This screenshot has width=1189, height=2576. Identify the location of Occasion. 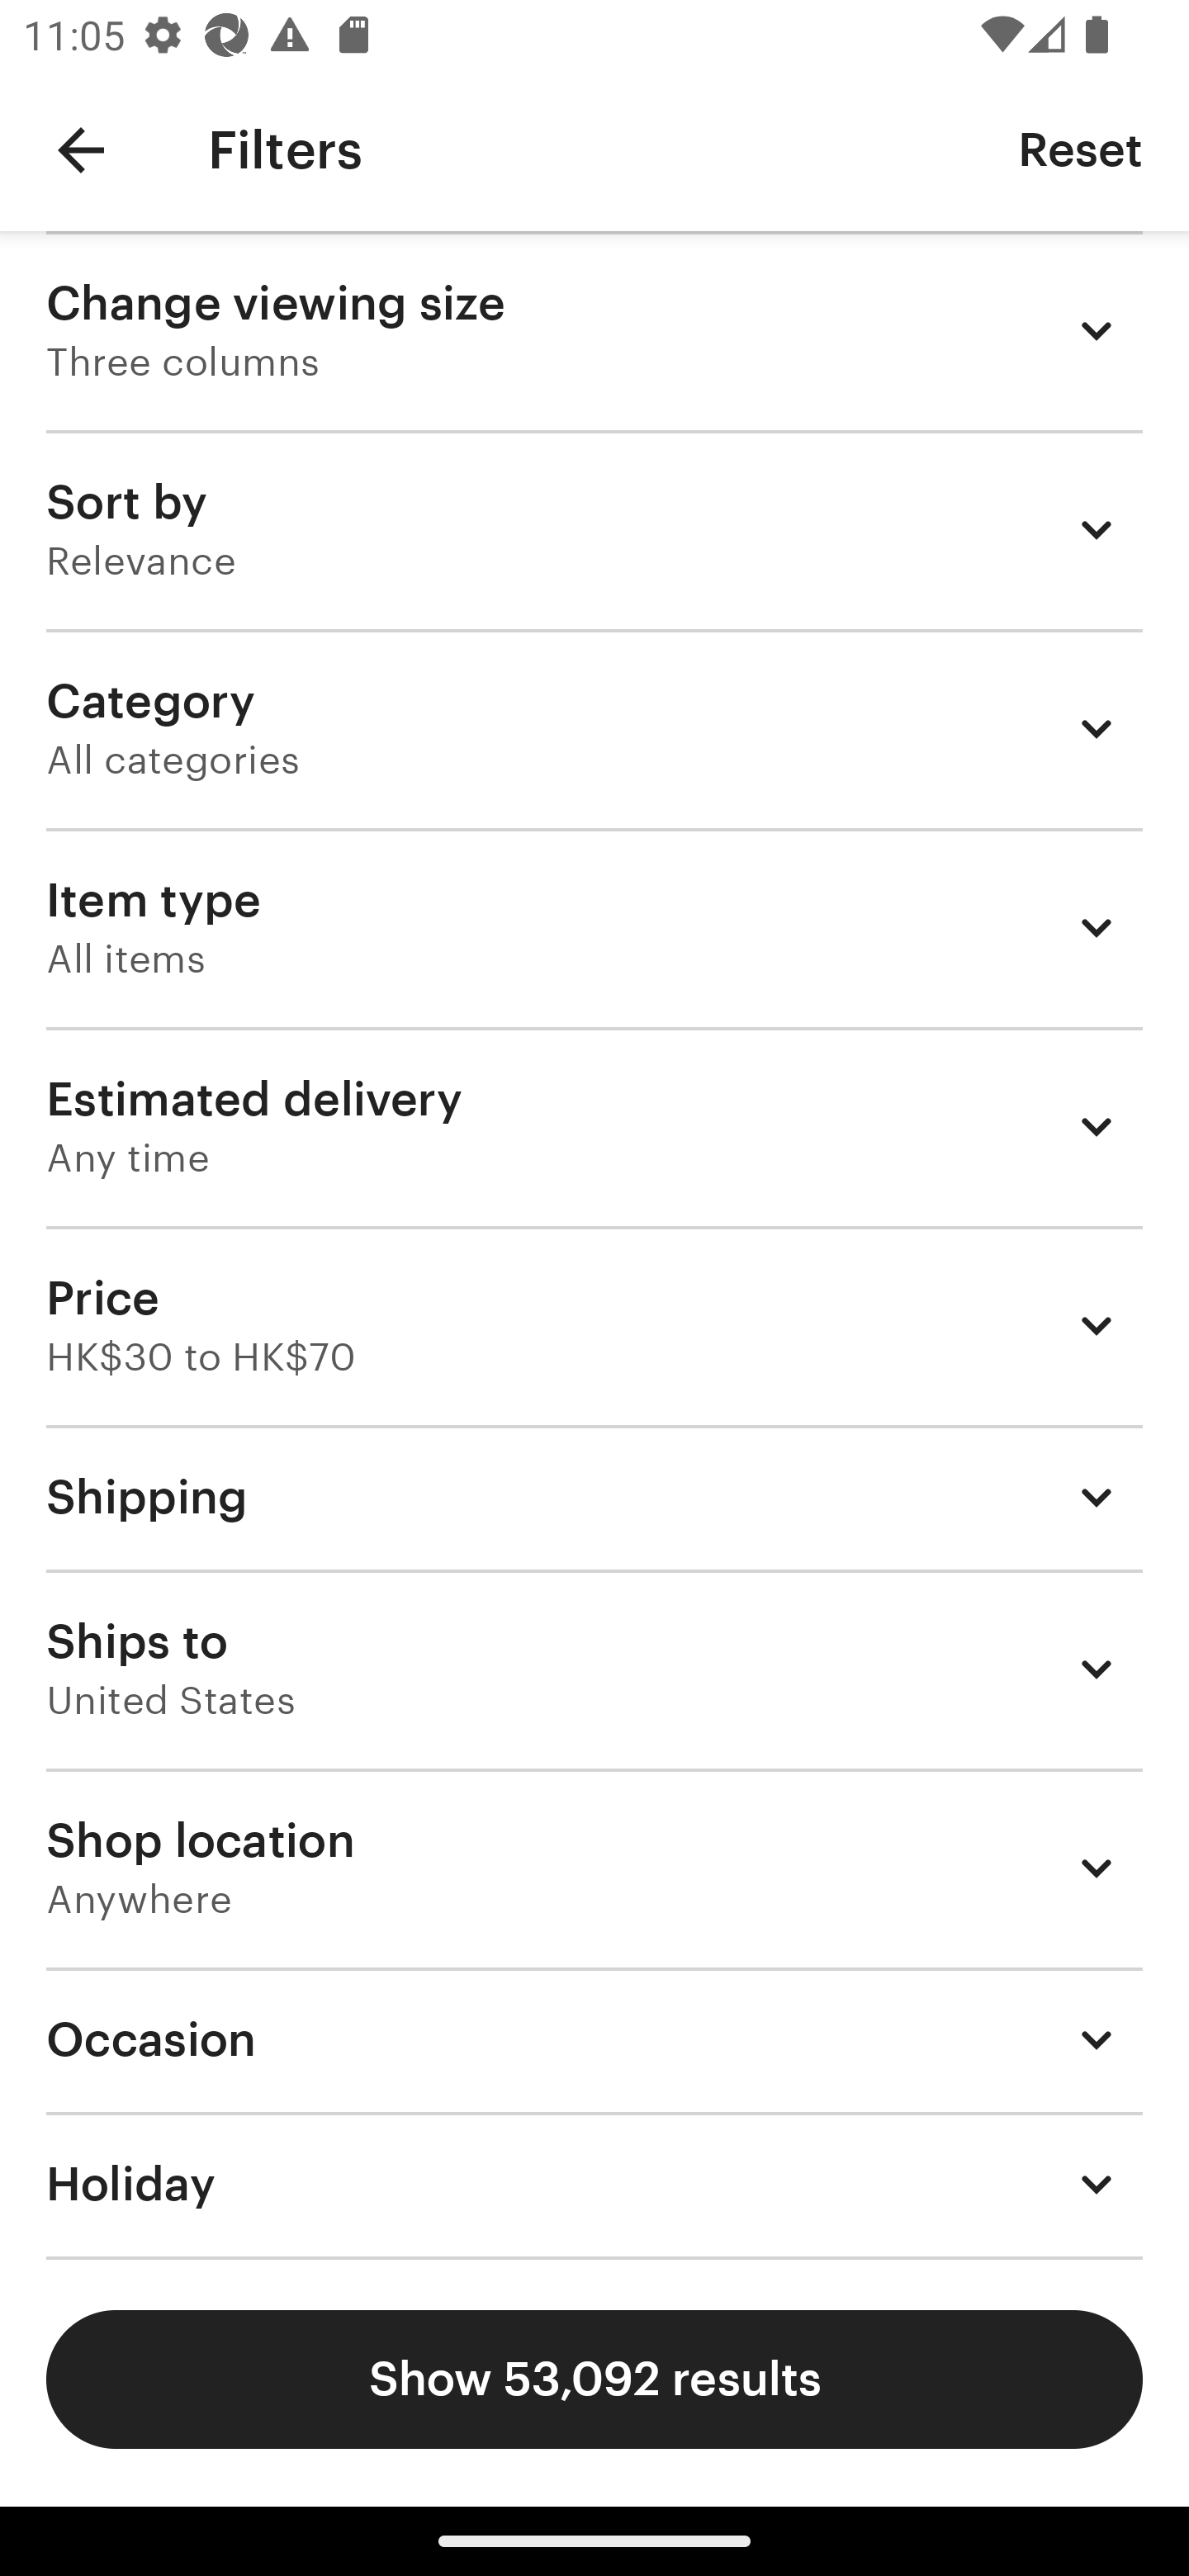
(594, 2039).